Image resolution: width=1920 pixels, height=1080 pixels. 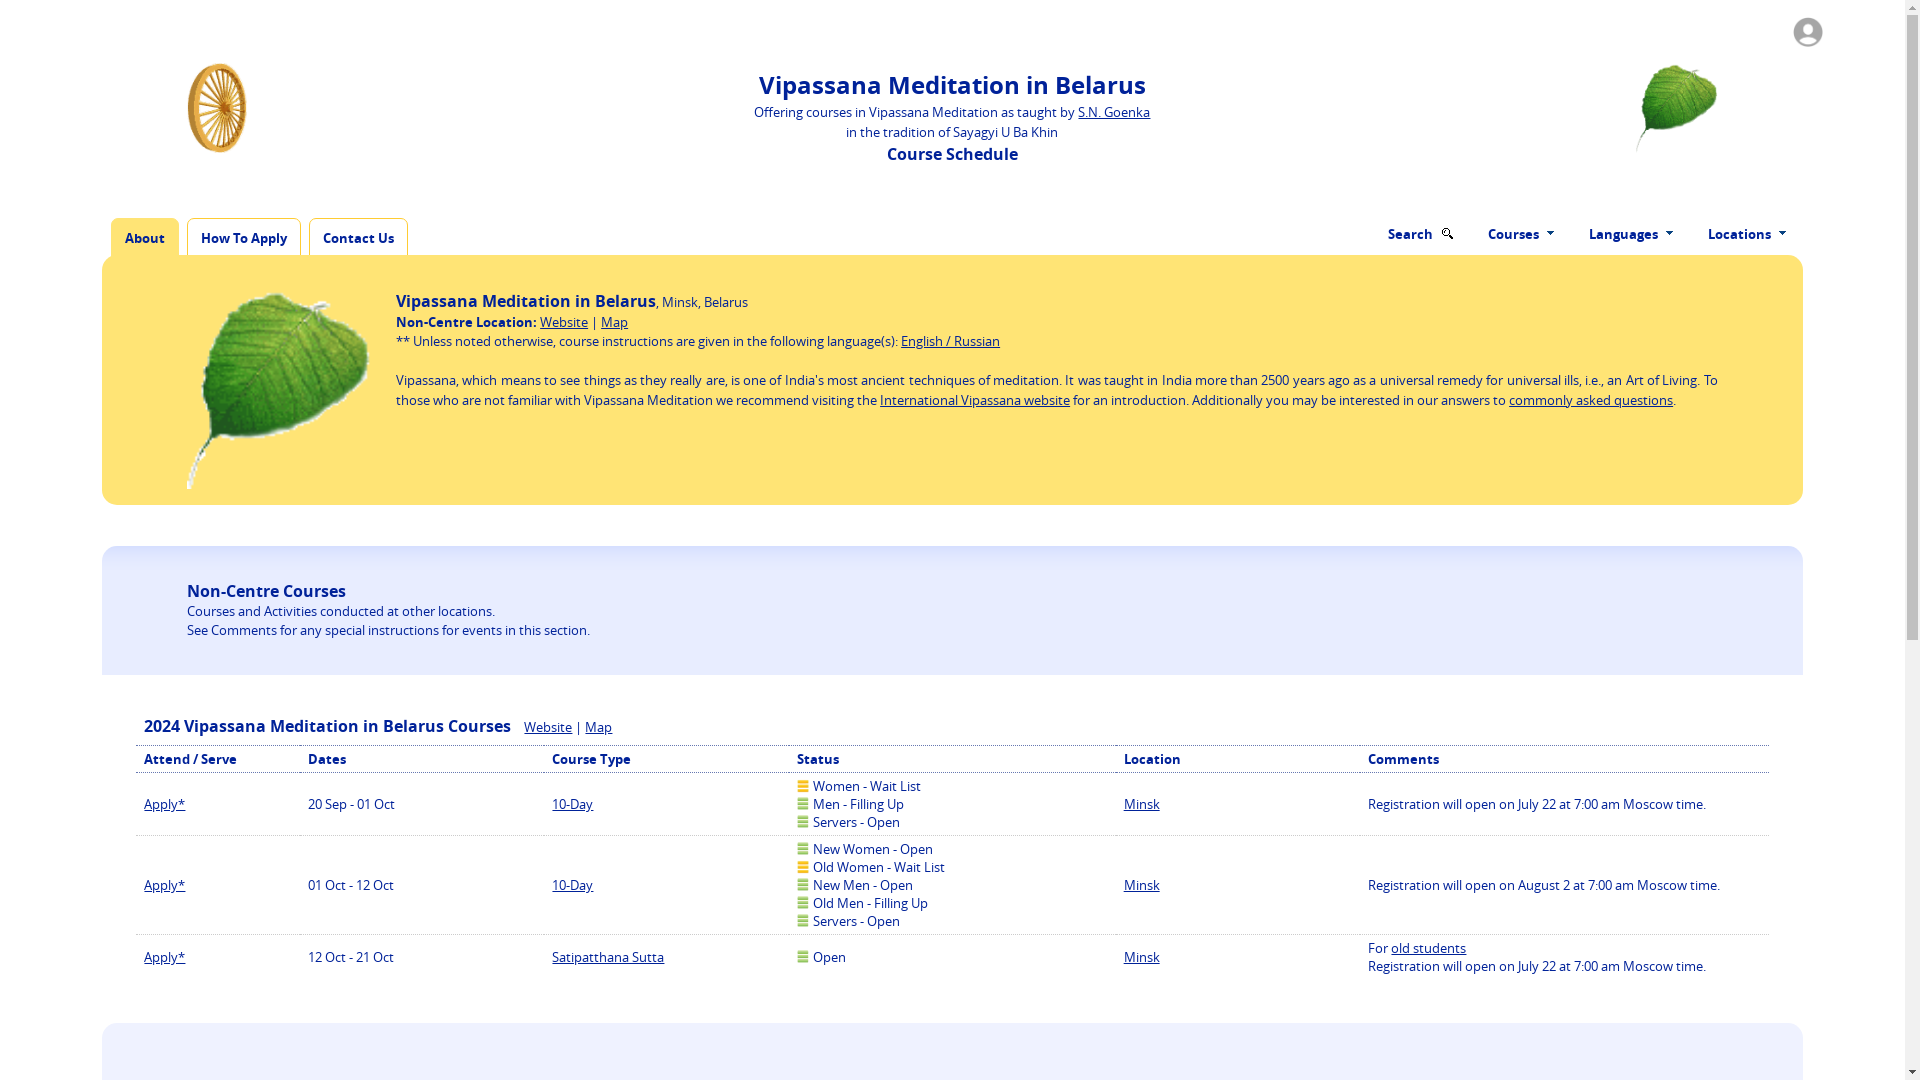 I want to click on 10-Day, so click(x=572, y=884).